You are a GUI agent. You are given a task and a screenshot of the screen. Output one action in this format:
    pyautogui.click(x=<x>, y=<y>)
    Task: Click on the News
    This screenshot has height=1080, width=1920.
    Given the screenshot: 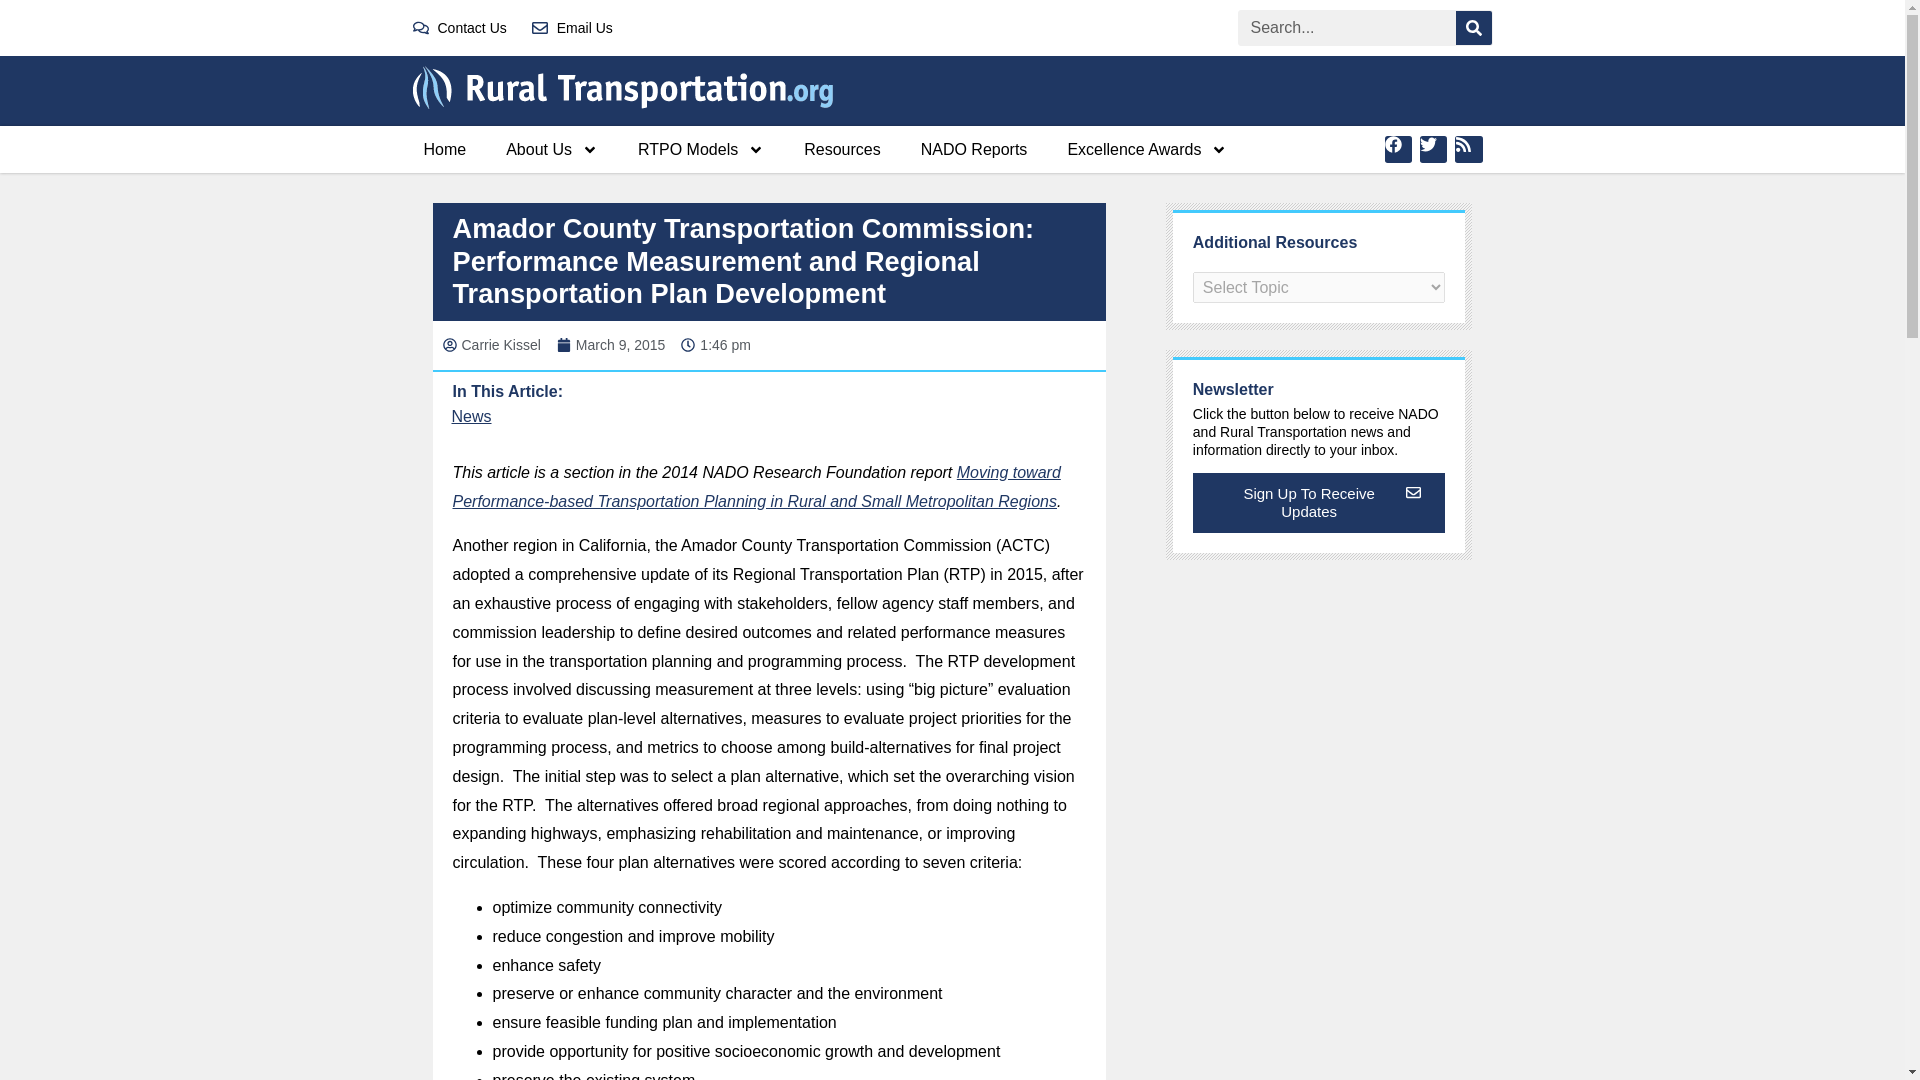 What is the action you would take?
    pyautogui.click(x=471, y=416)
    